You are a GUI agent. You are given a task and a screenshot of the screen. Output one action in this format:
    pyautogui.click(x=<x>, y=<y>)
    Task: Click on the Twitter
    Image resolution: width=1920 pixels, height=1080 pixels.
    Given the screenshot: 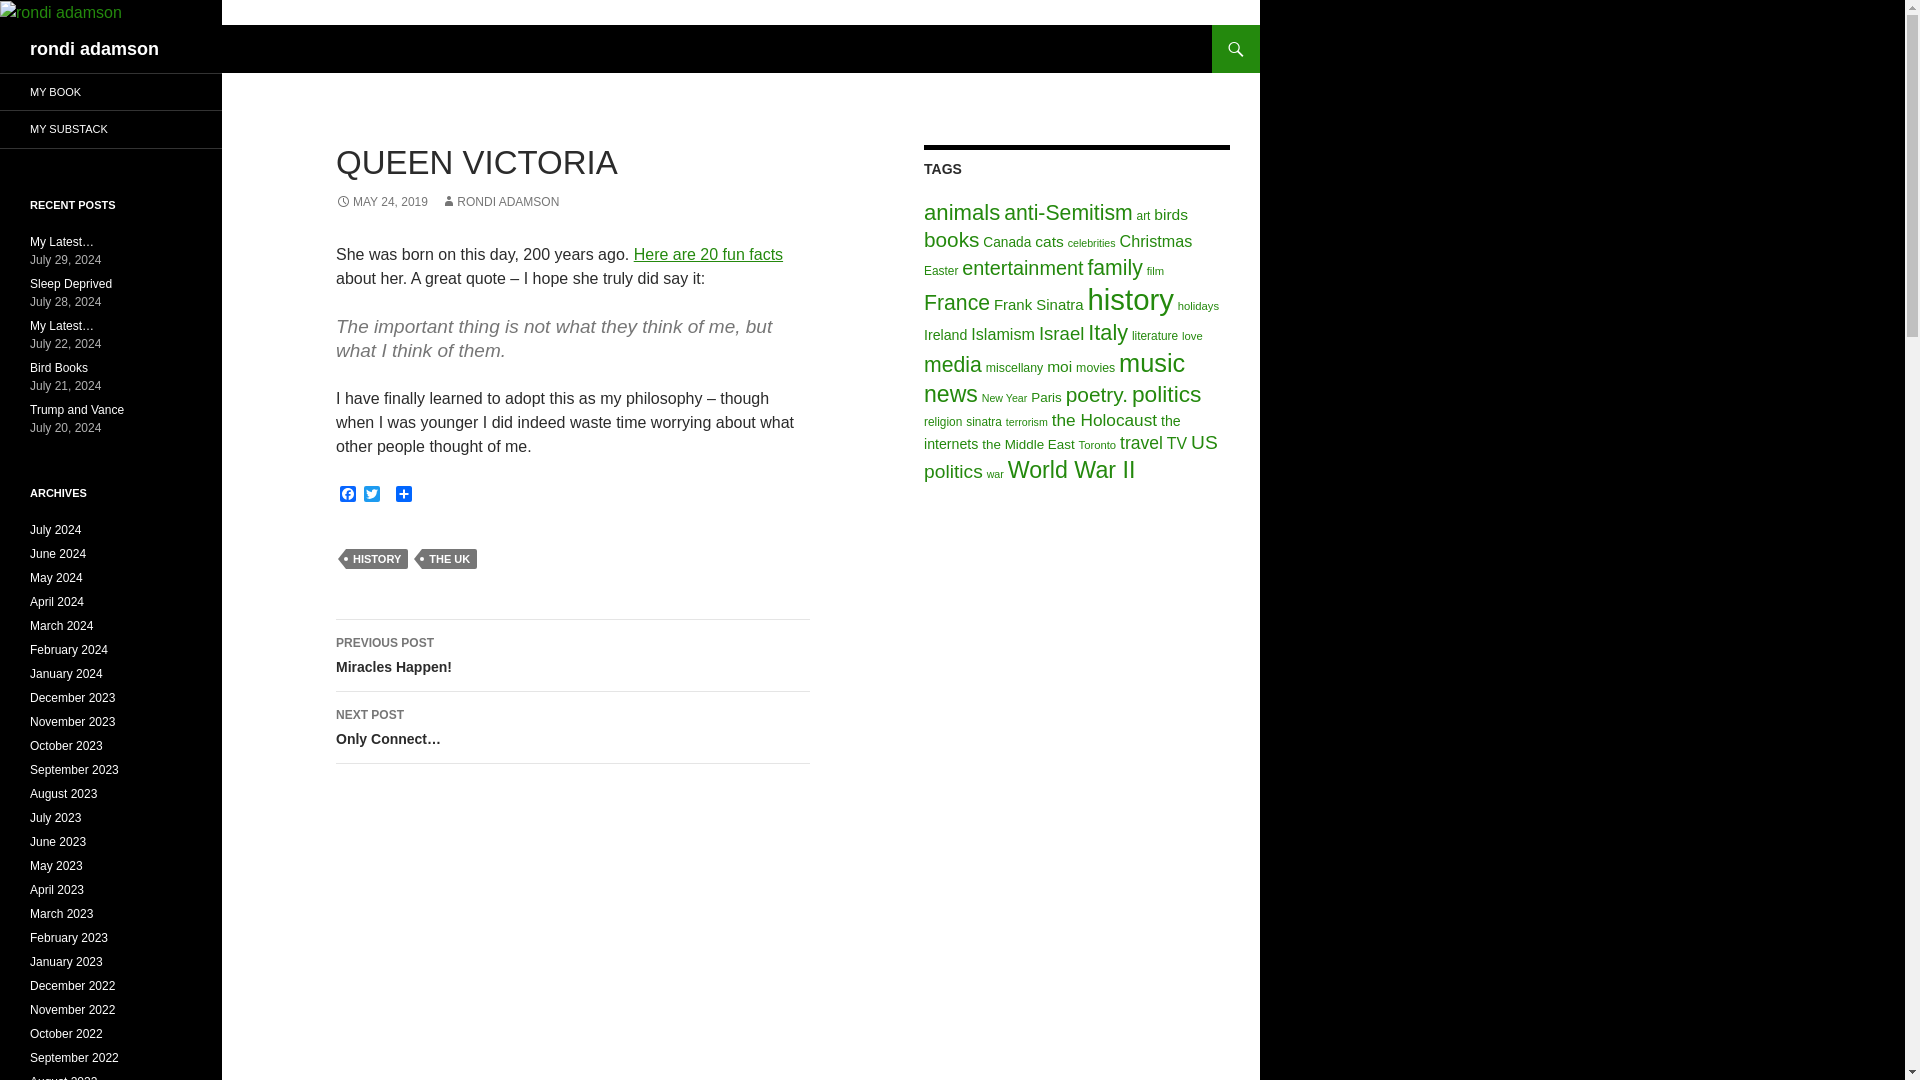 What is the action you would take?
    pyautogui.click(x=372, y=496)
    